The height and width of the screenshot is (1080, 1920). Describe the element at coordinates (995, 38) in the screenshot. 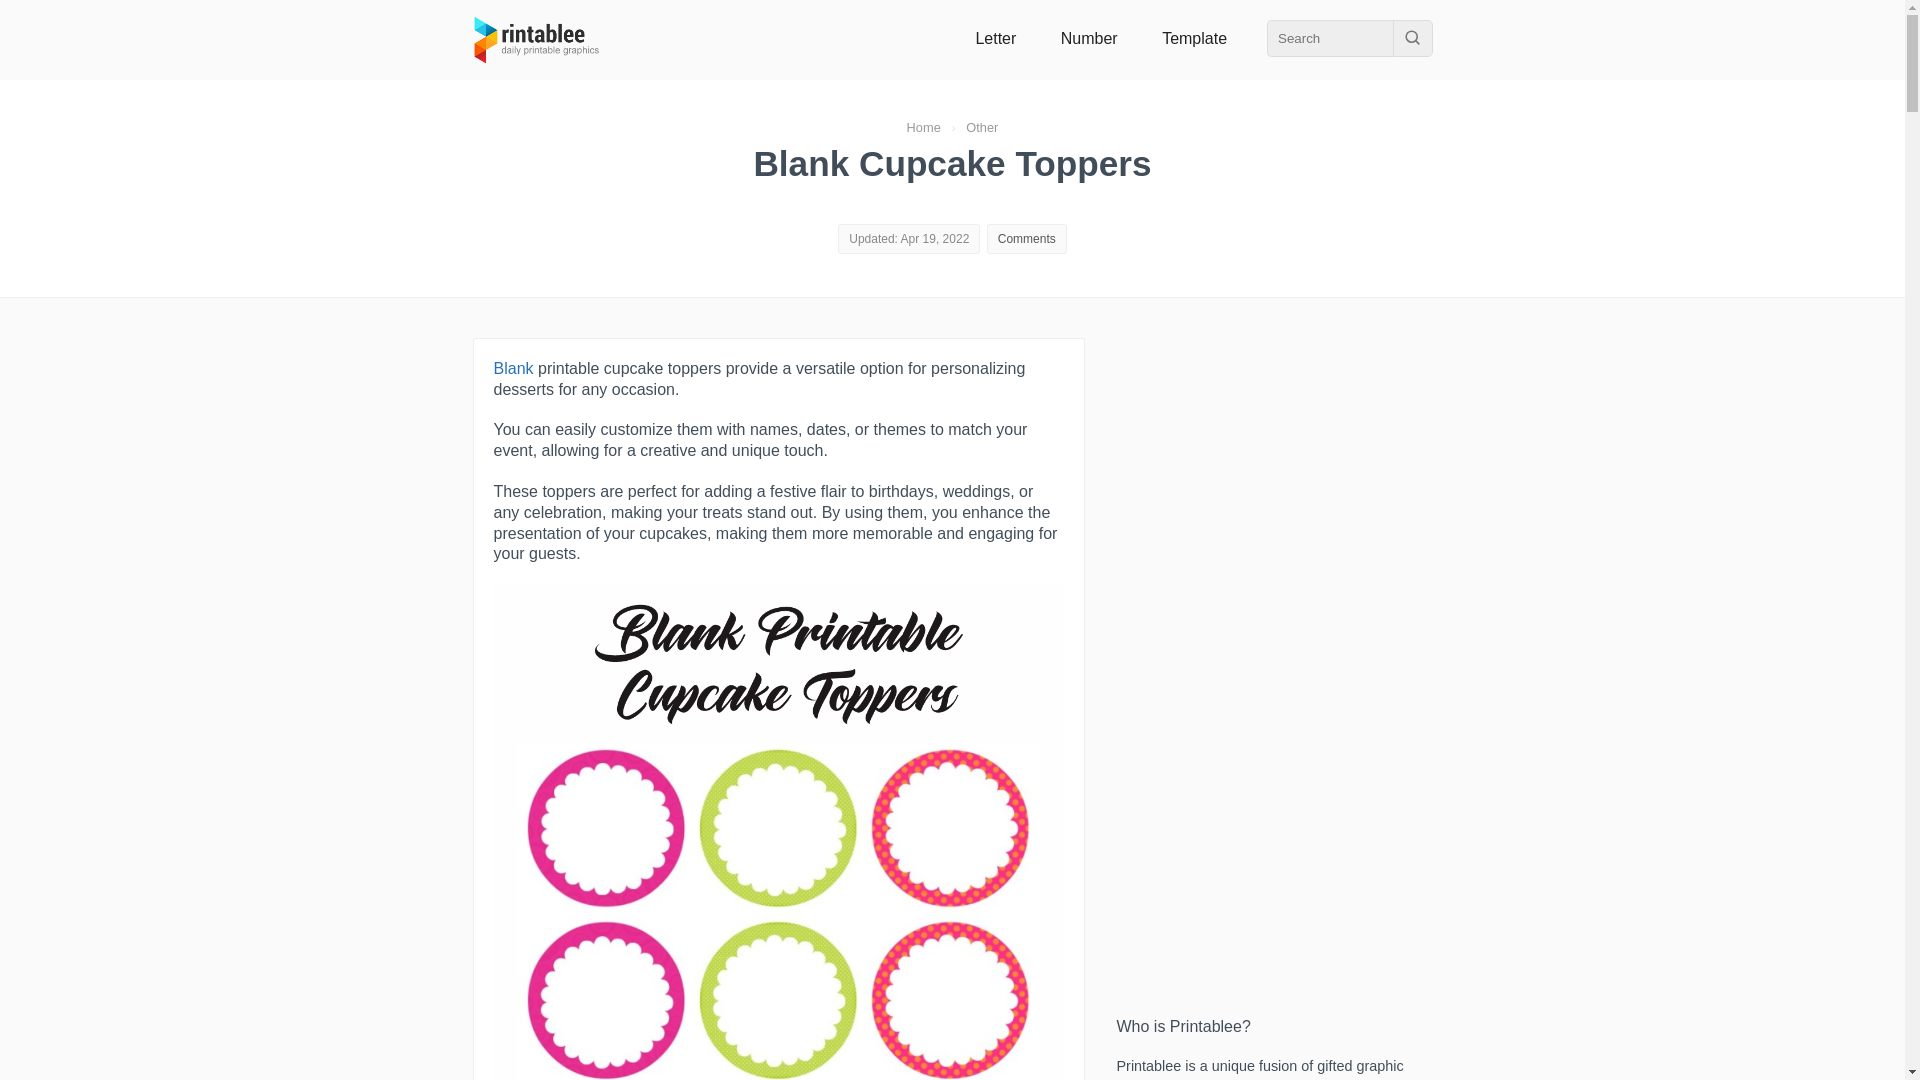

I see `Letter` at that location.